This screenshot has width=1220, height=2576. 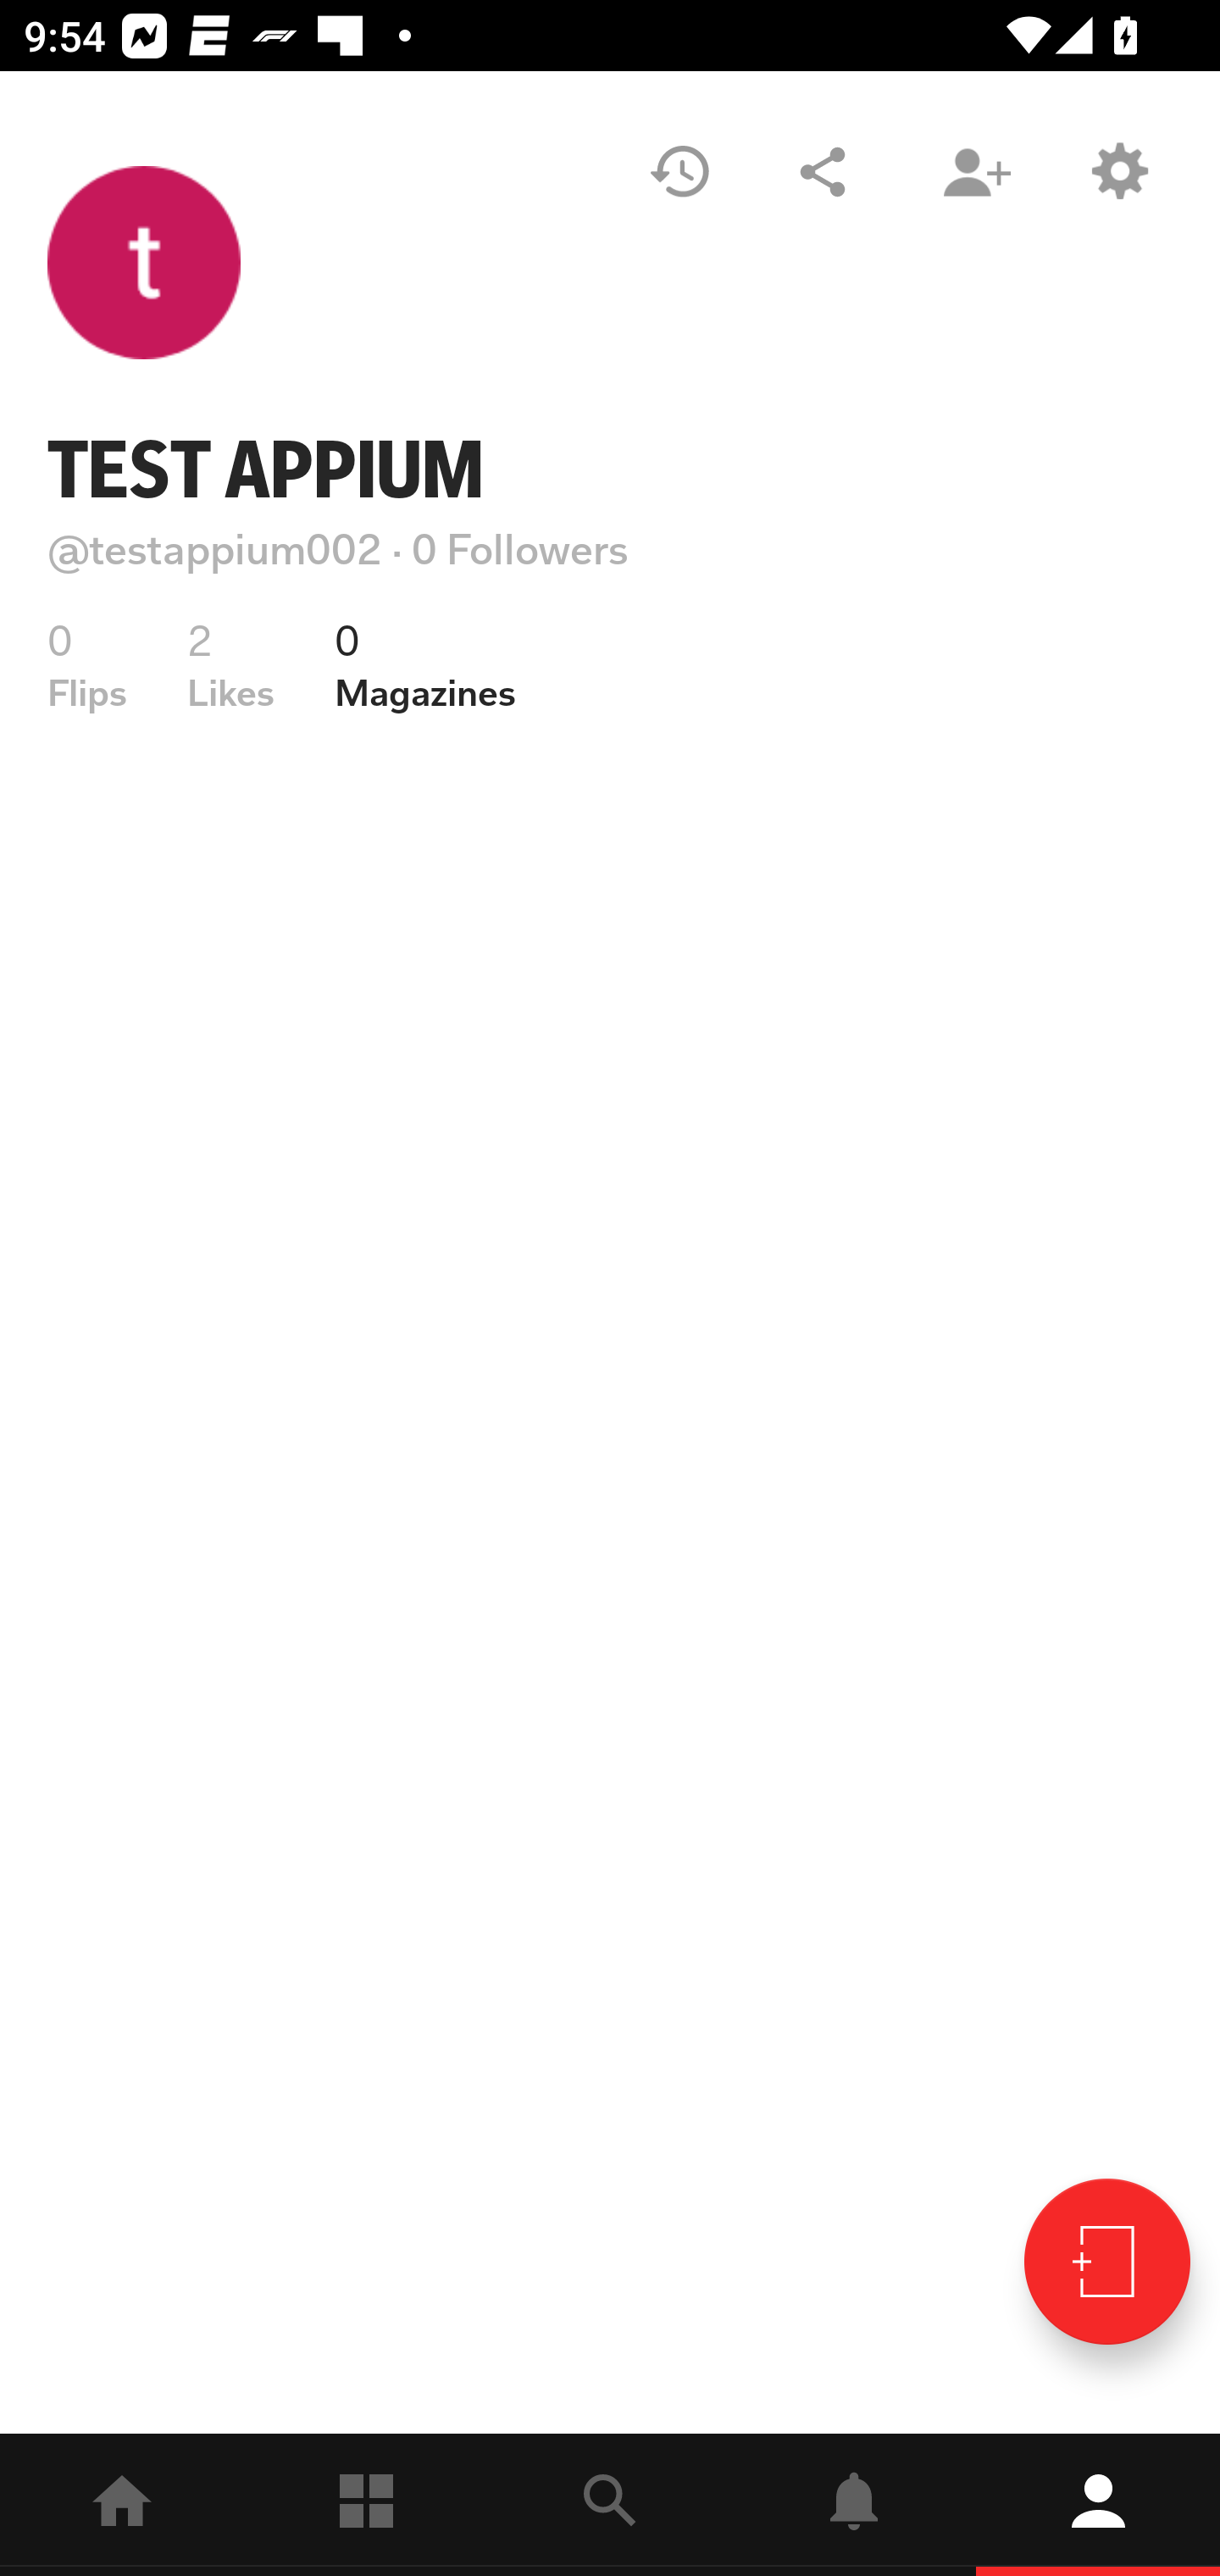 What do you see at coordinates (266, 469) in the screenshot?
I see `TEST APPIUM` at bounding box center [266, 469].